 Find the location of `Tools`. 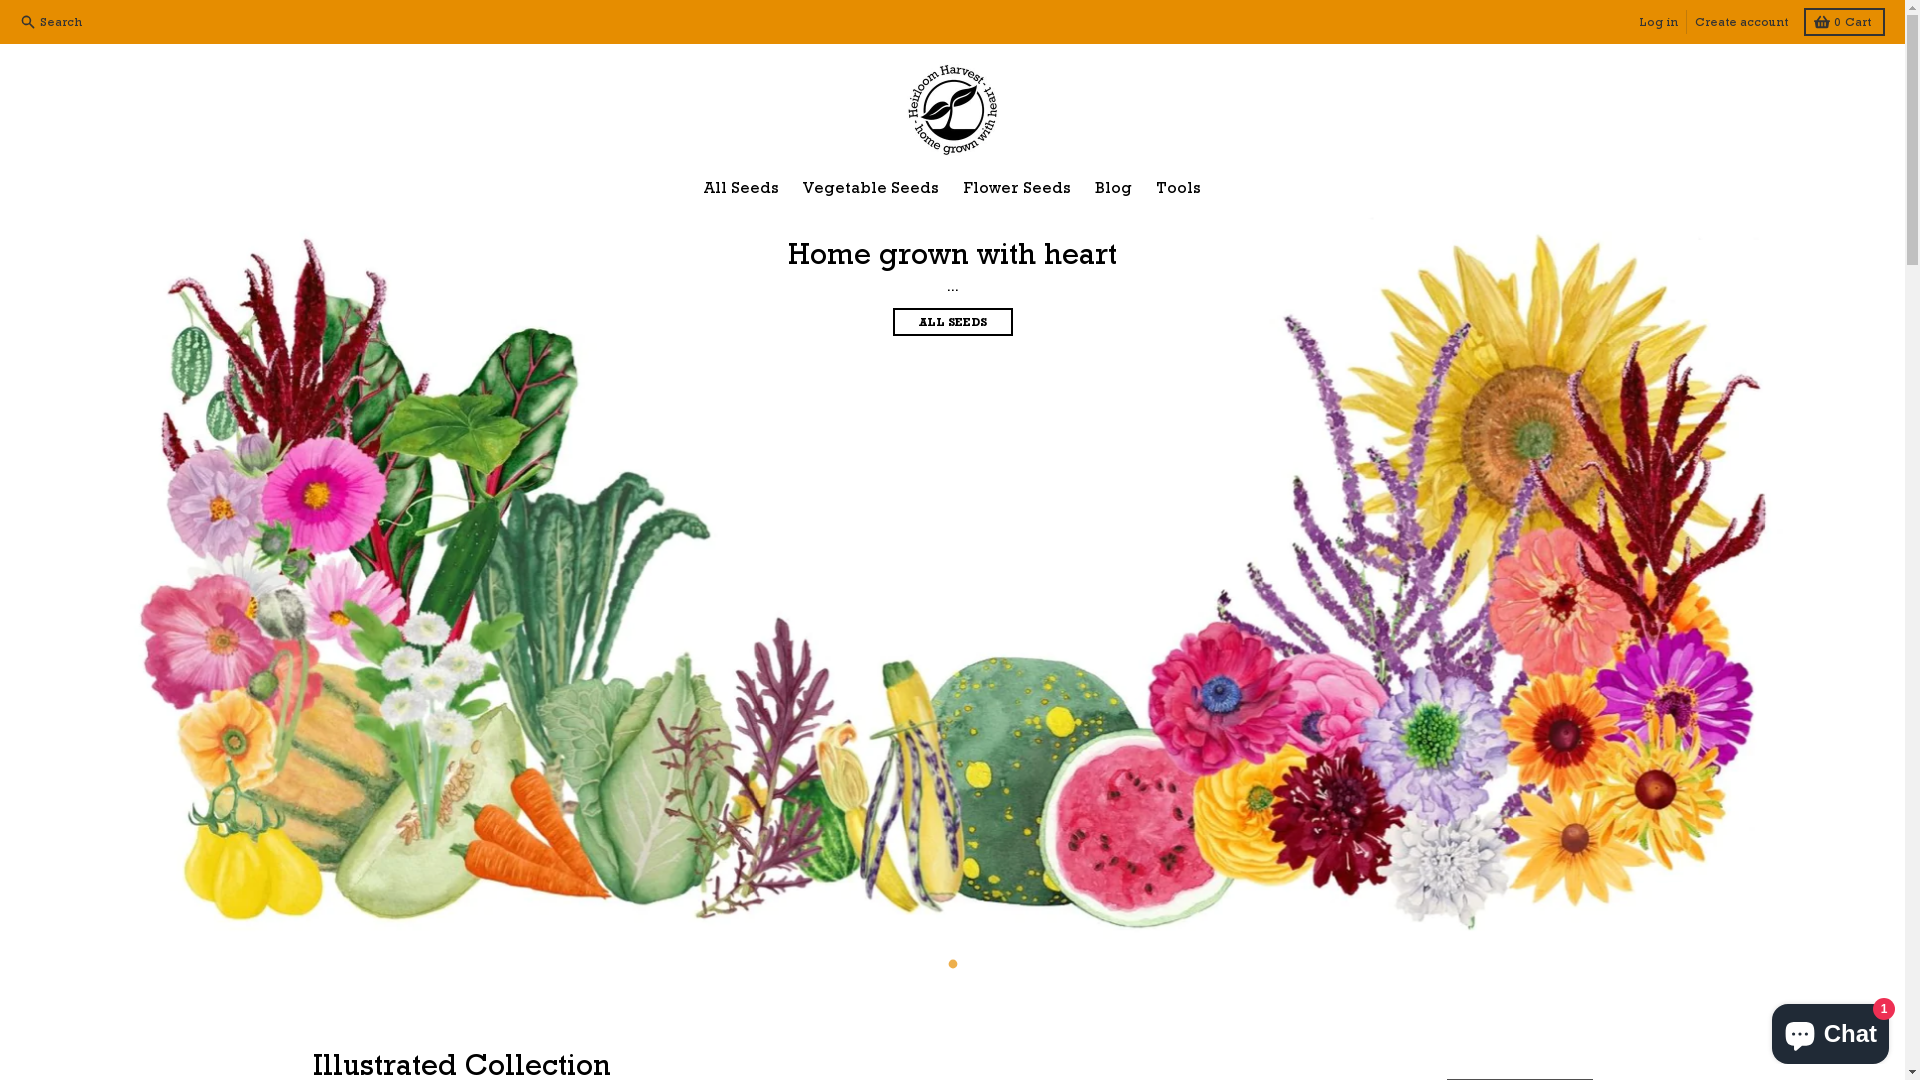

Tools is located at coordinates (1178, 188).